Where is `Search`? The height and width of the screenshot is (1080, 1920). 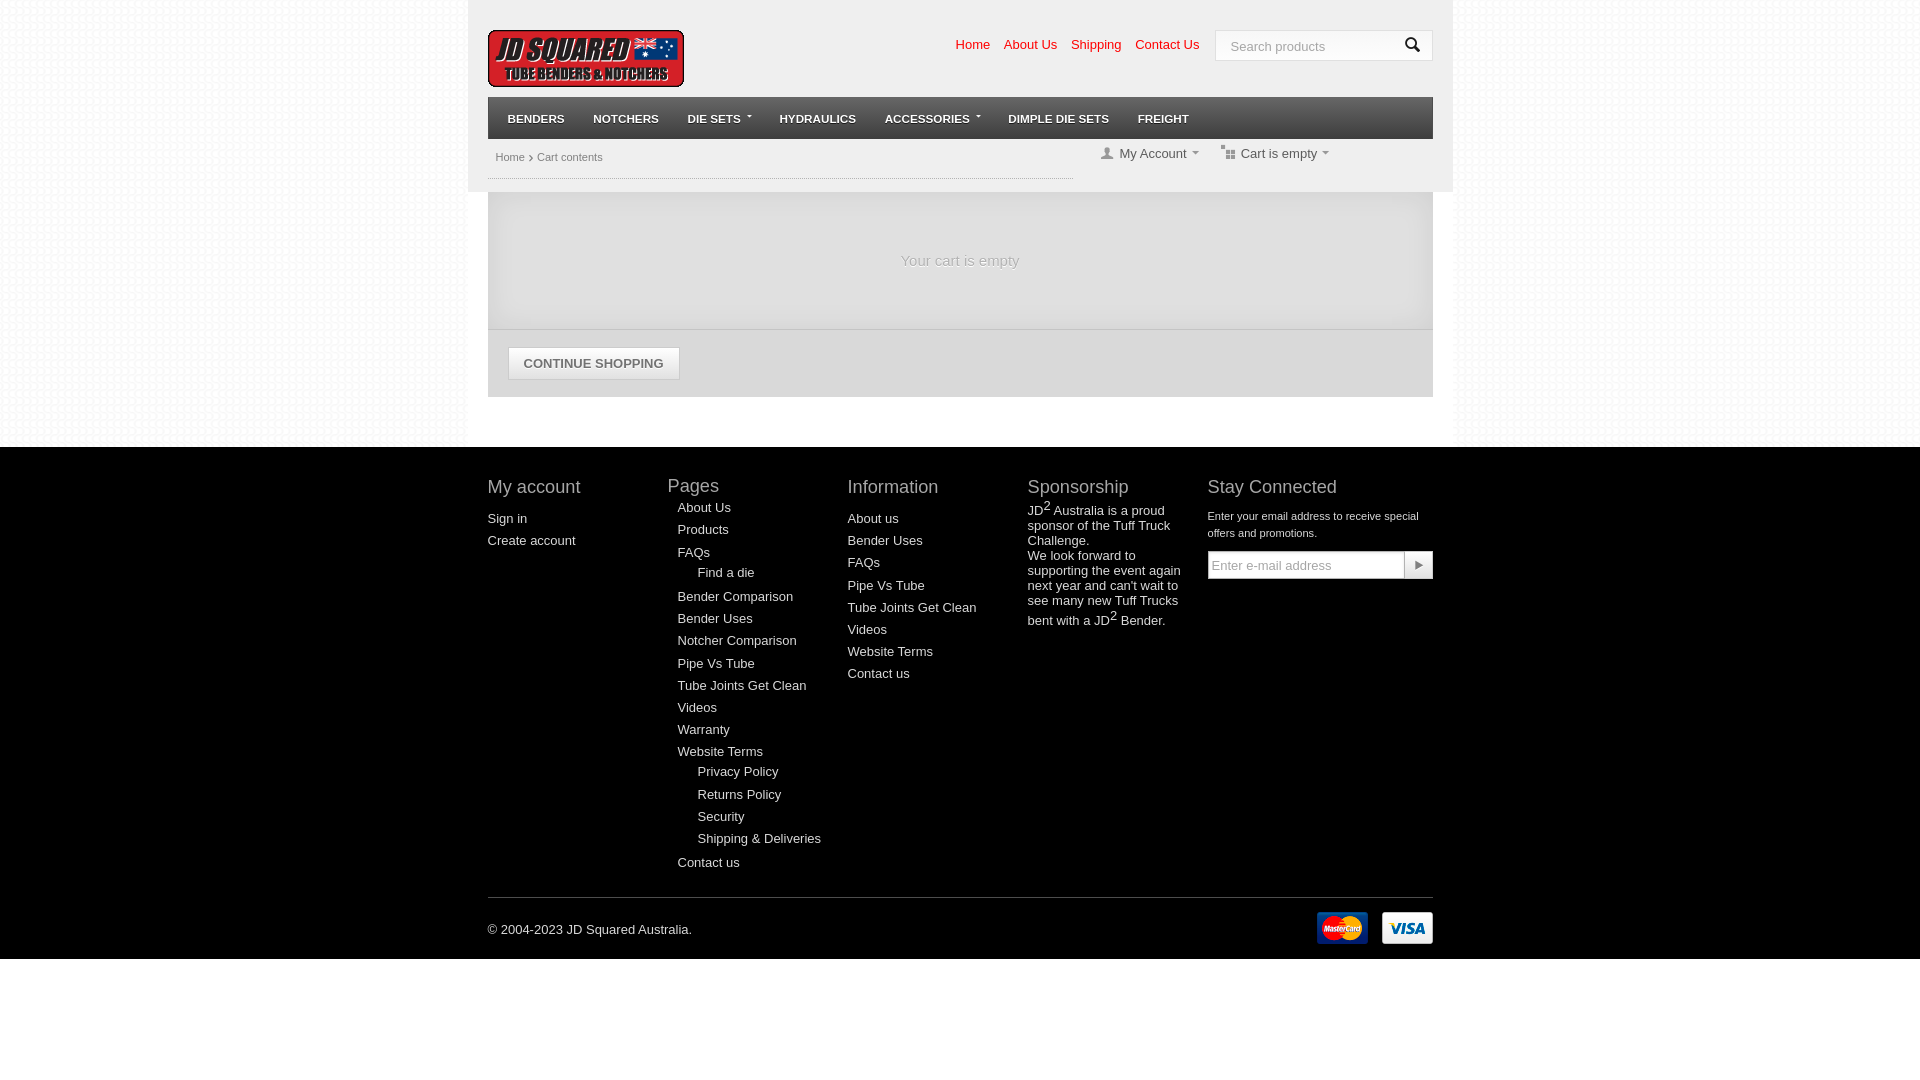
Search is located at coordinates (1412, 46).